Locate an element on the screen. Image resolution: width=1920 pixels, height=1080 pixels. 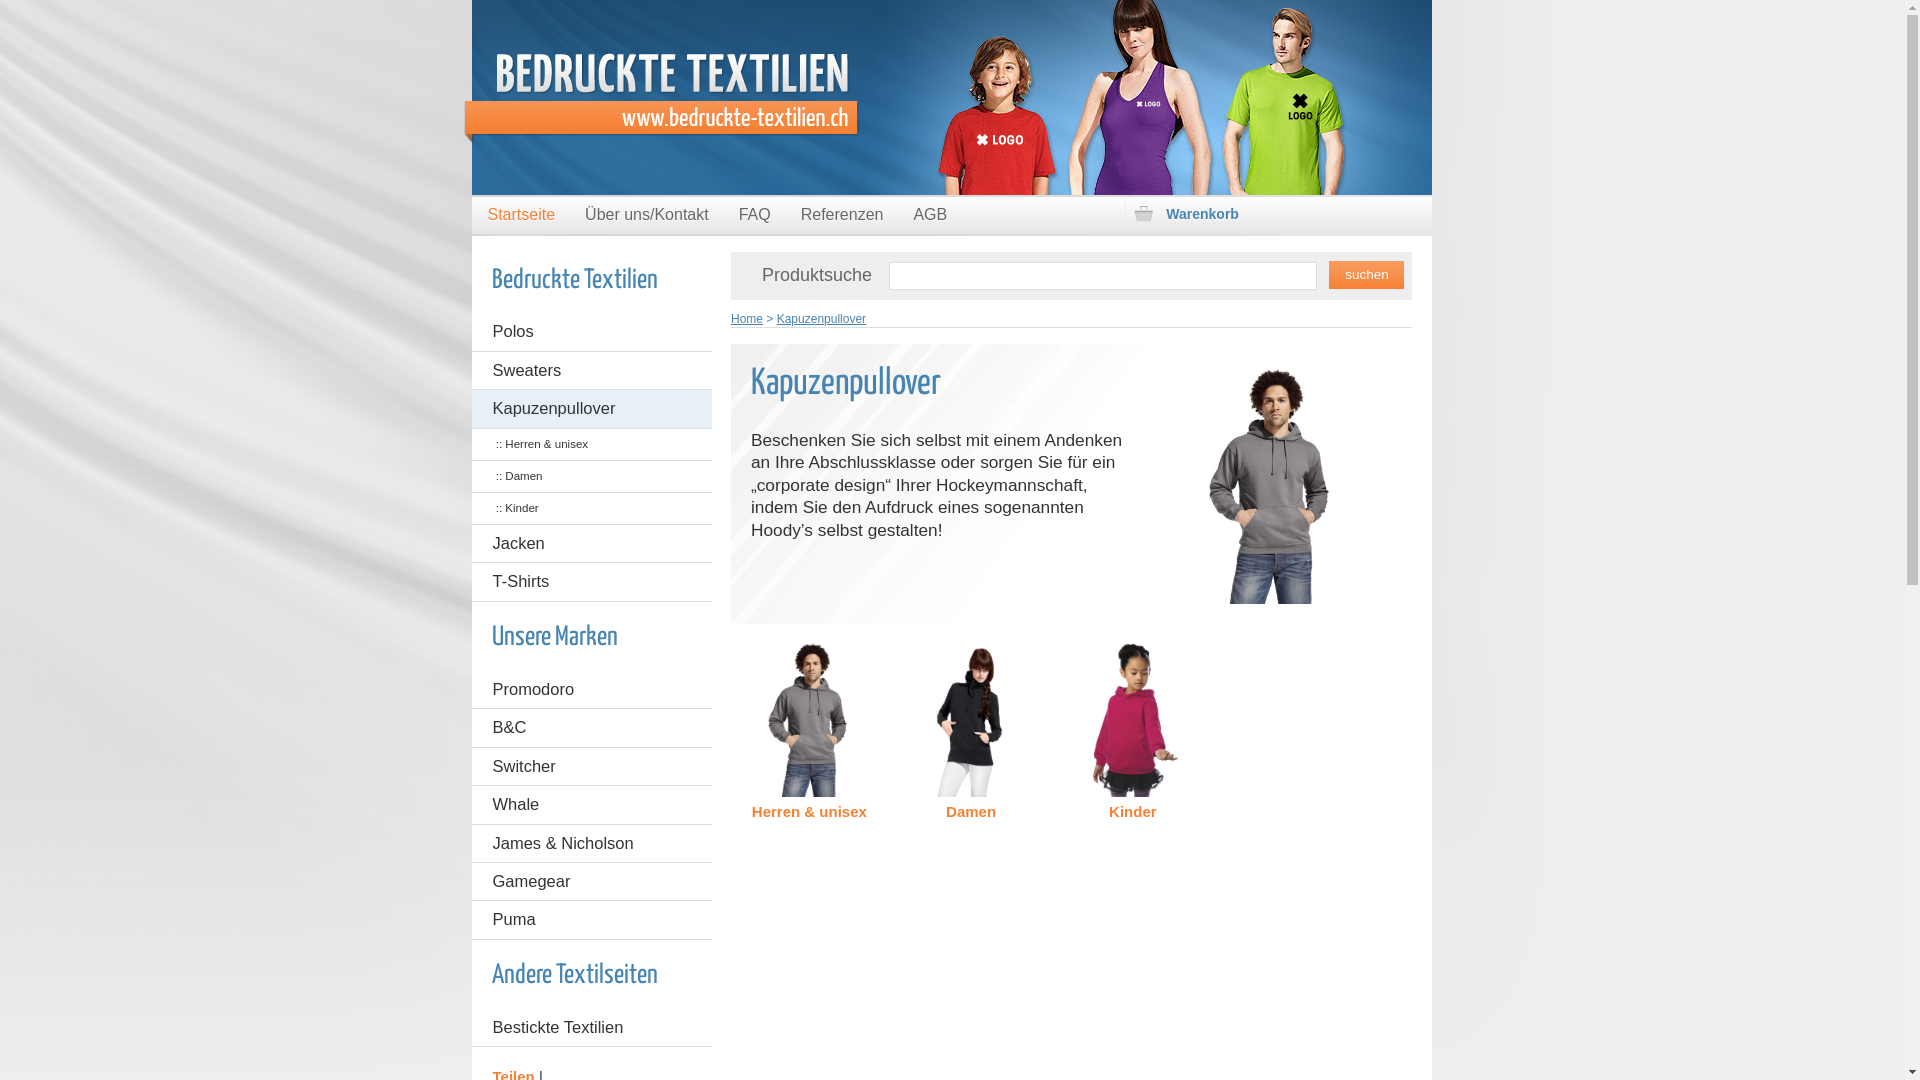
FAQ is located at coordinates (755, 216).